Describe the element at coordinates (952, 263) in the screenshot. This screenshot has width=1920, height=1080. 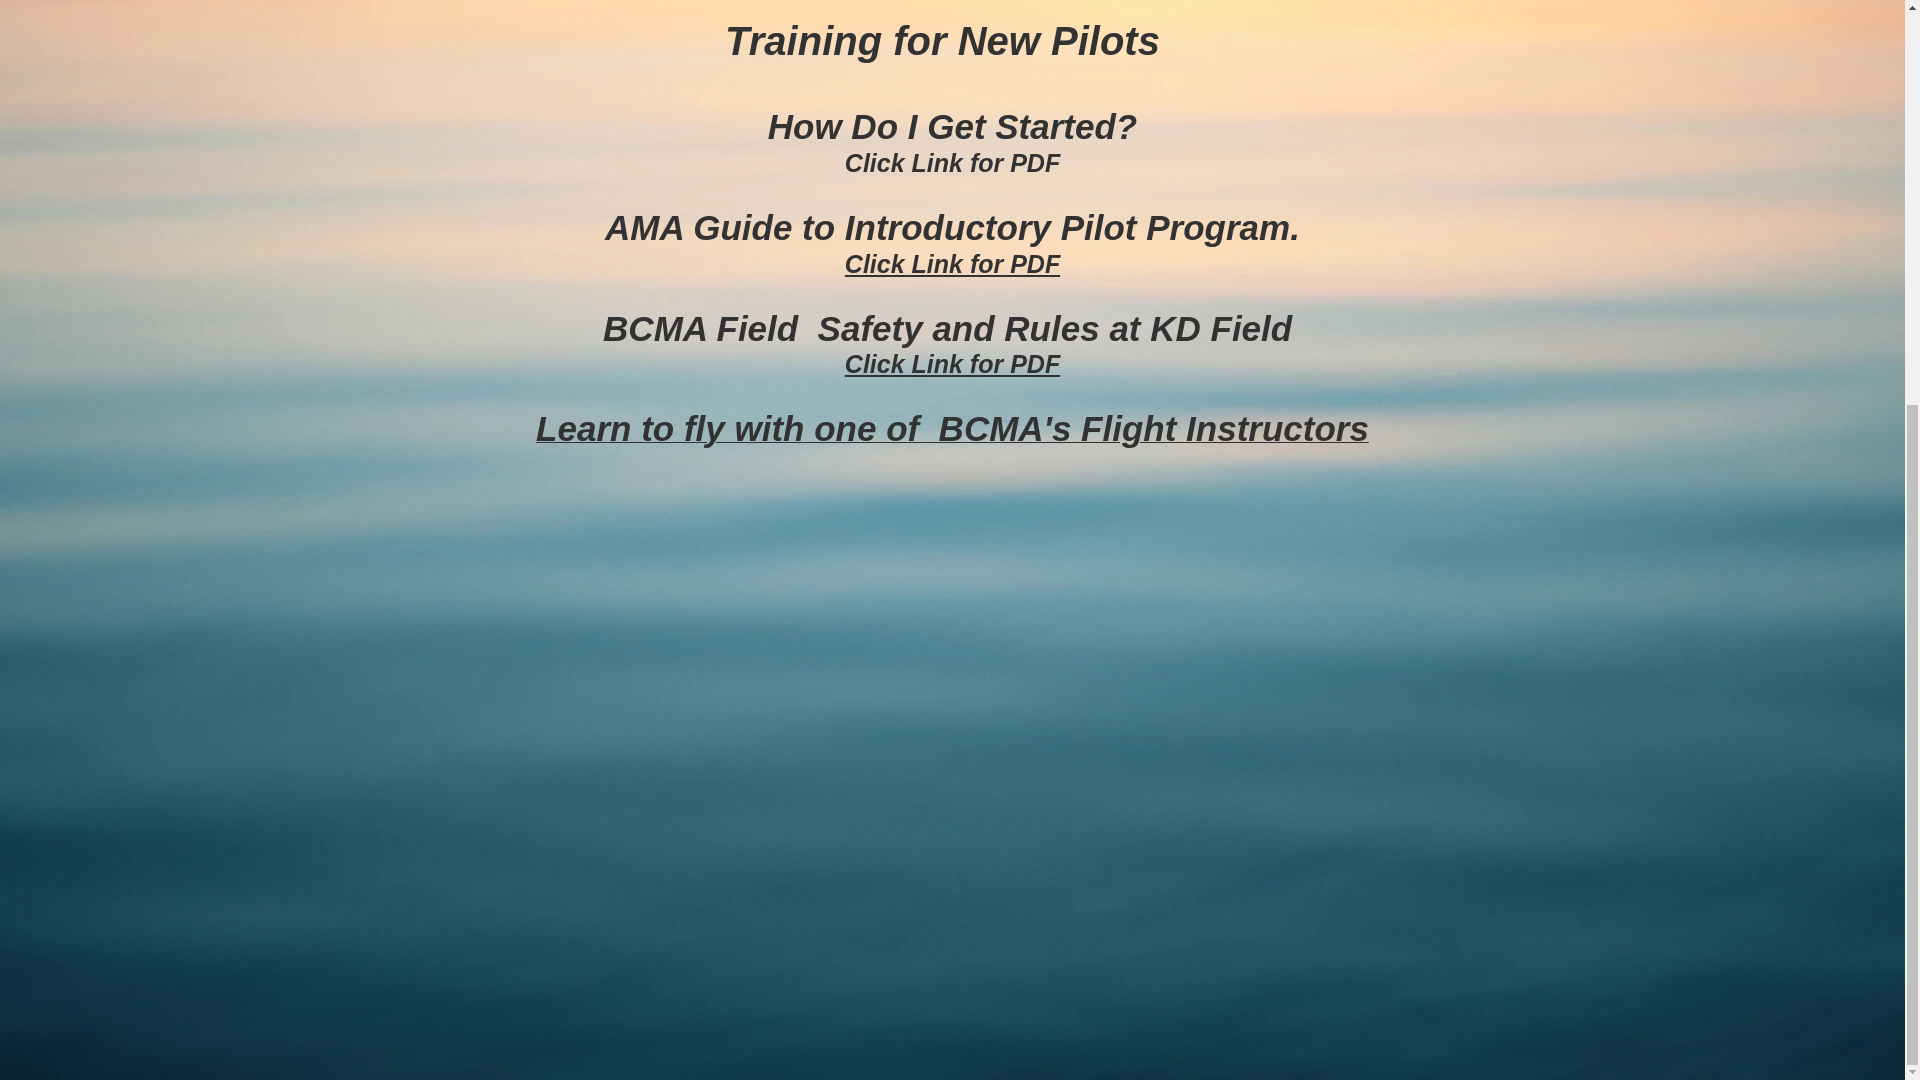
I see `Click Link for PDF` at that location.